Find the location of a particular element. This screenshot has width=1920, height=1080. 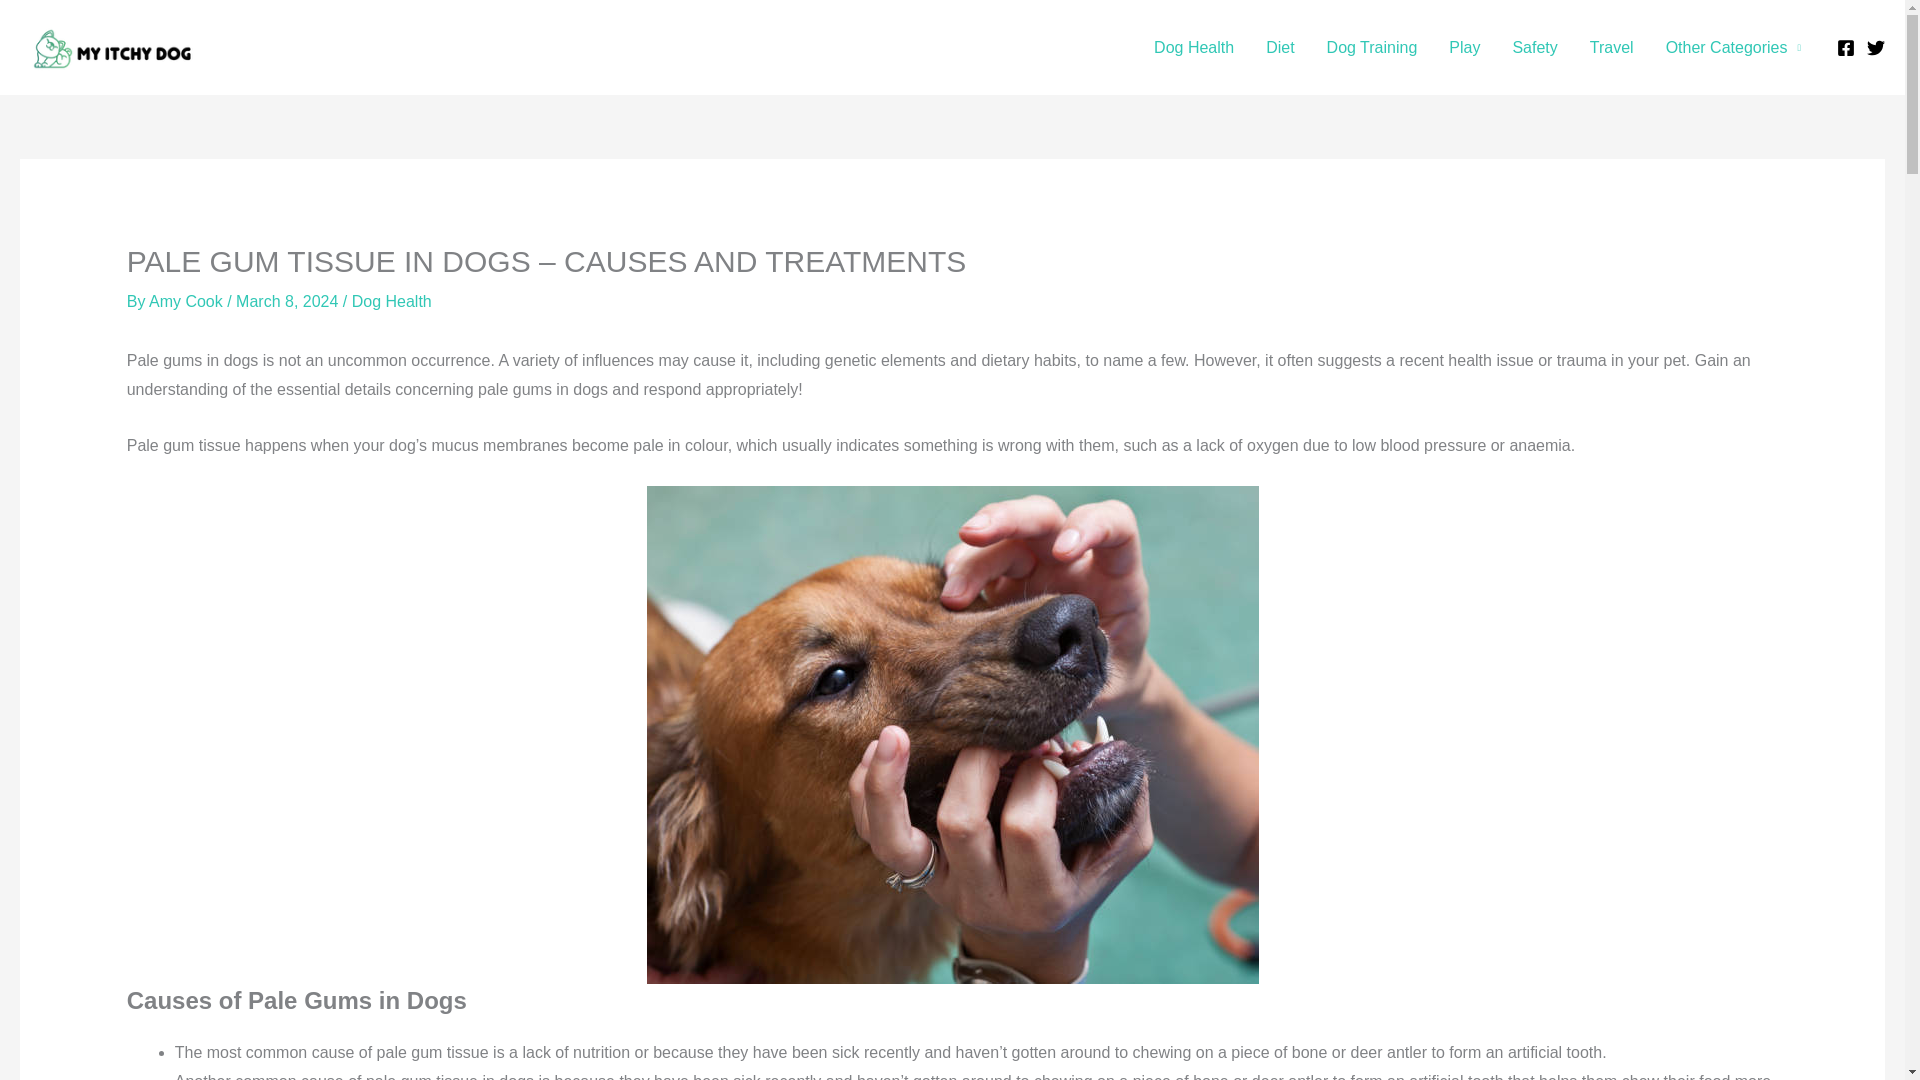

Travel is located at coordinates (1612, 46).